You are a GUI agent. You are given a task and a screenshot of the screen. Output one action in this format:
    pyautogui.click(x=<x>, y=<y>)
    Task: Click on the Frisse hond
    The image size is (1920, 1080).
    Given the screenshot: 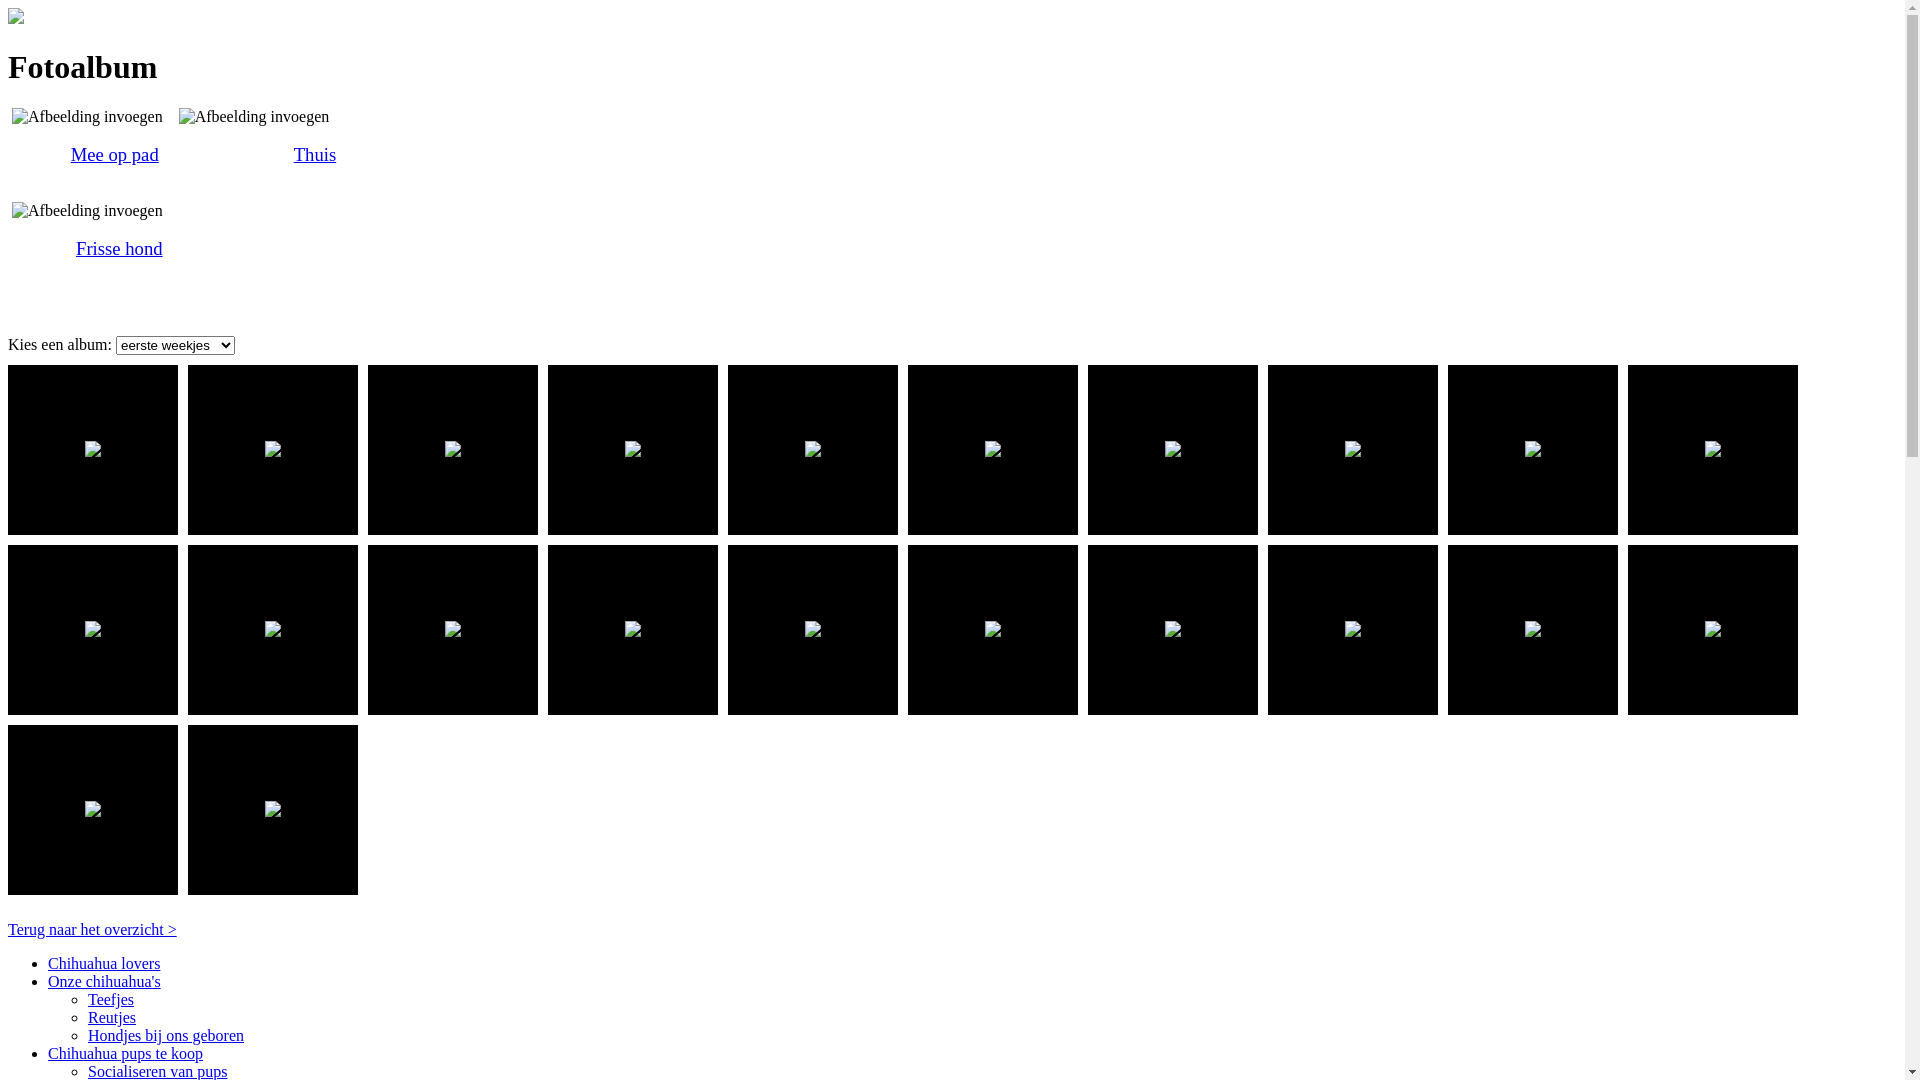 What is the action you would take?
    pyautogui.click(x=120, y=248)
    